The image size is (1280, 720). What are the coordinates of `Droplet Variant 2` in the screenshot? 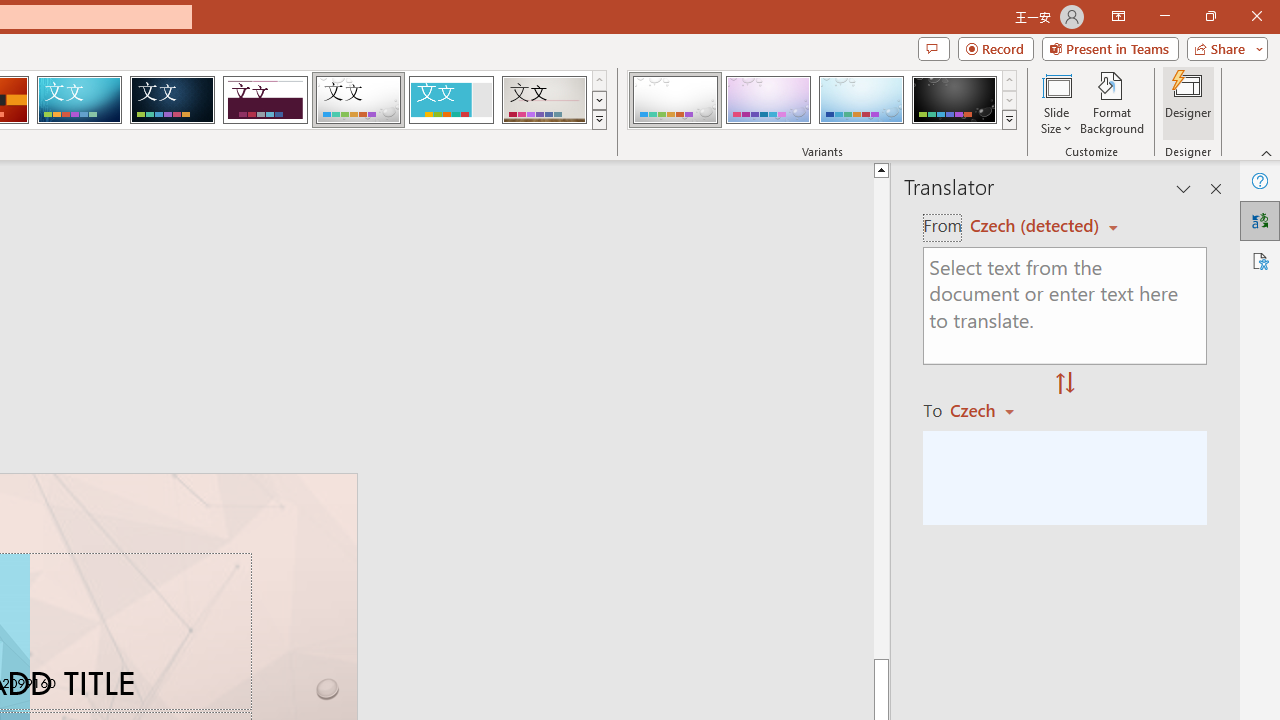 It's located at (768, 100).